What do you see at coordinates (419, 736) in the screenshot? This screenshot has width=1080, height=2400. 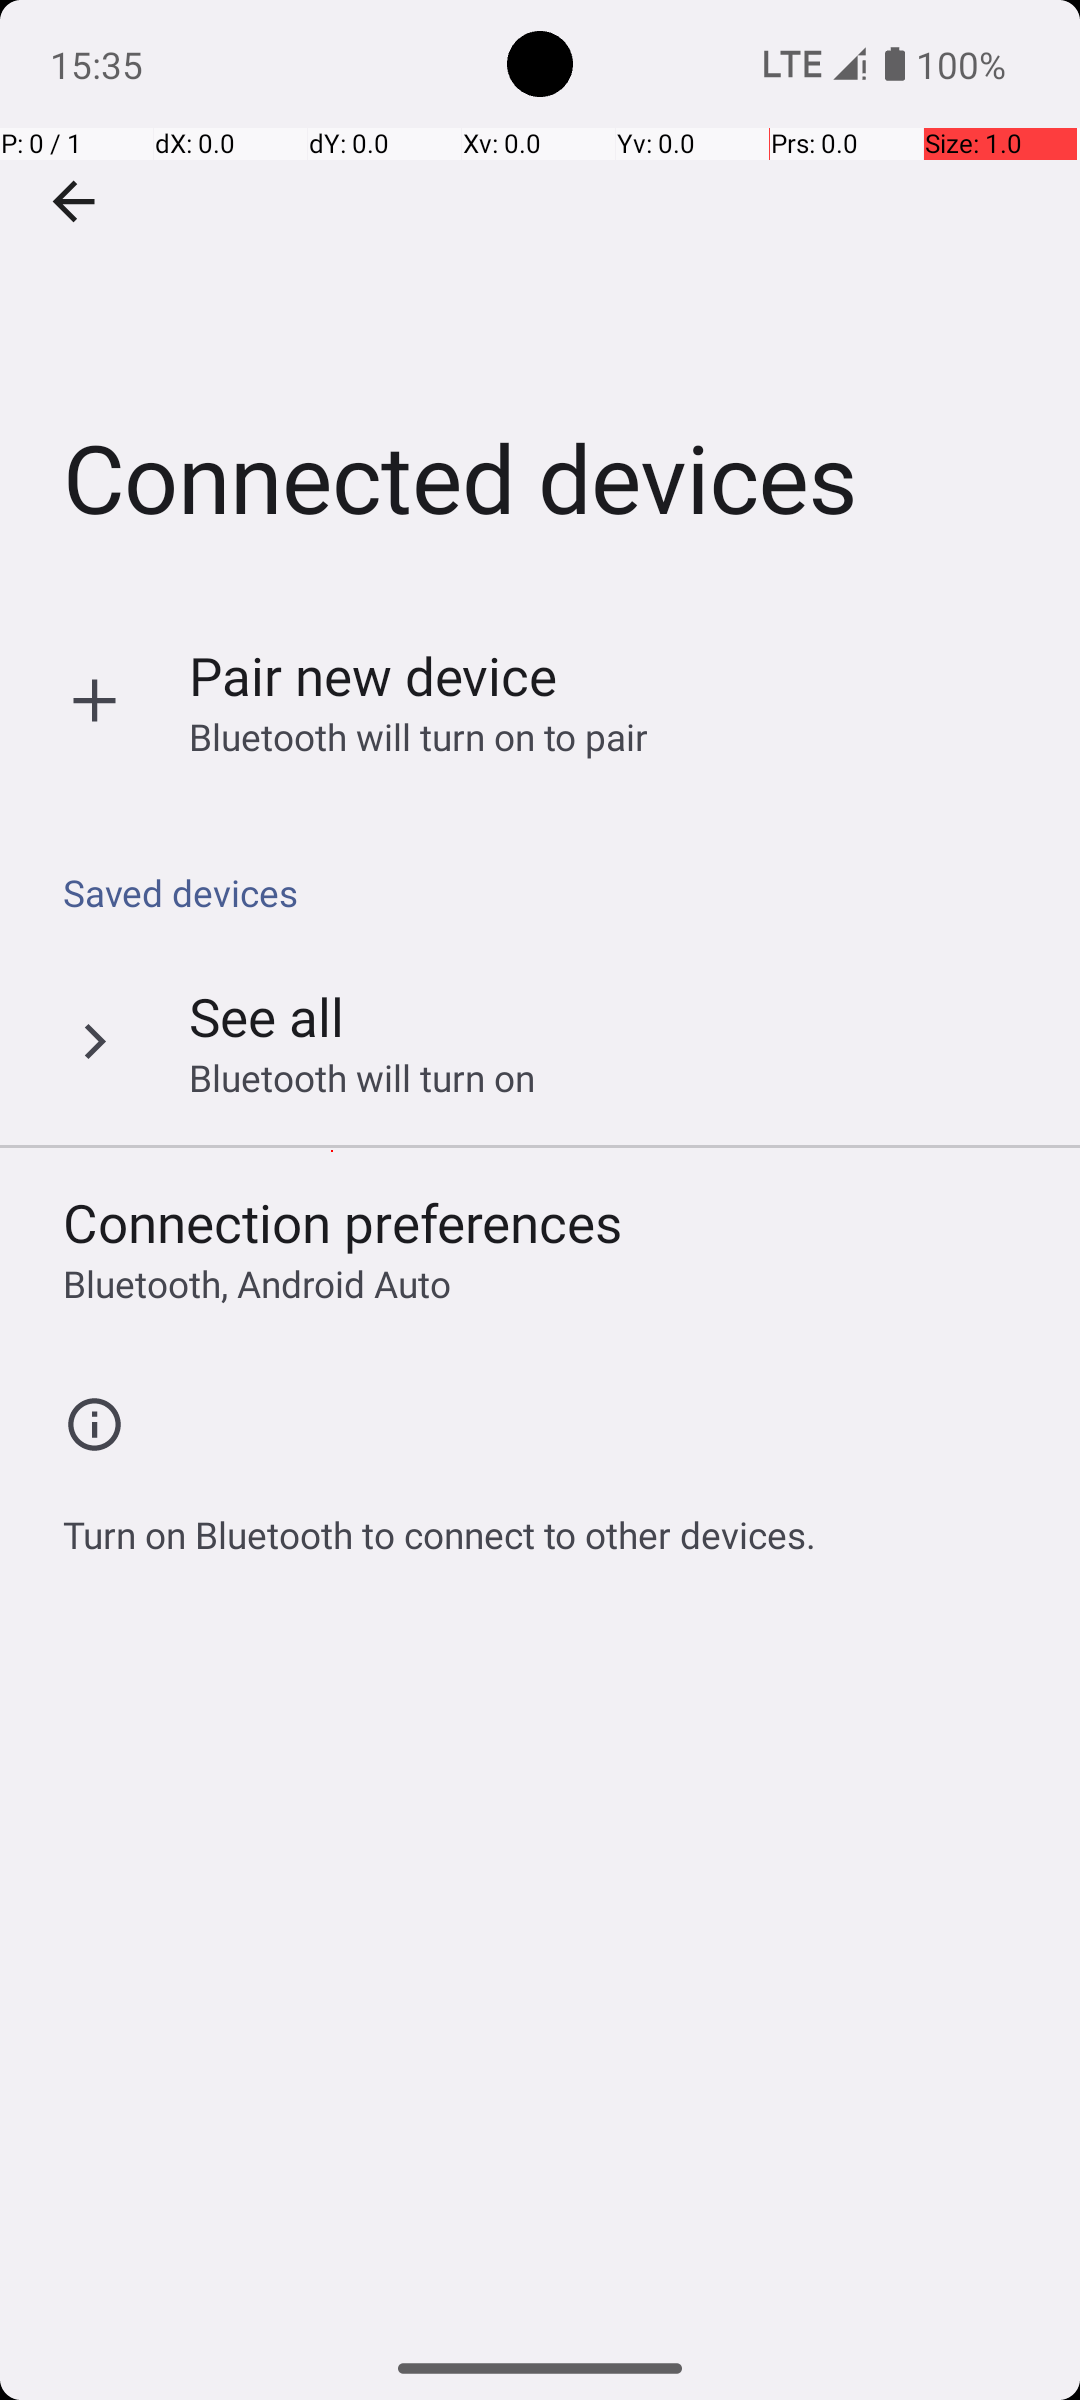 I see `Bluetooth will turn on to pair` at bounding box center [419, 736].